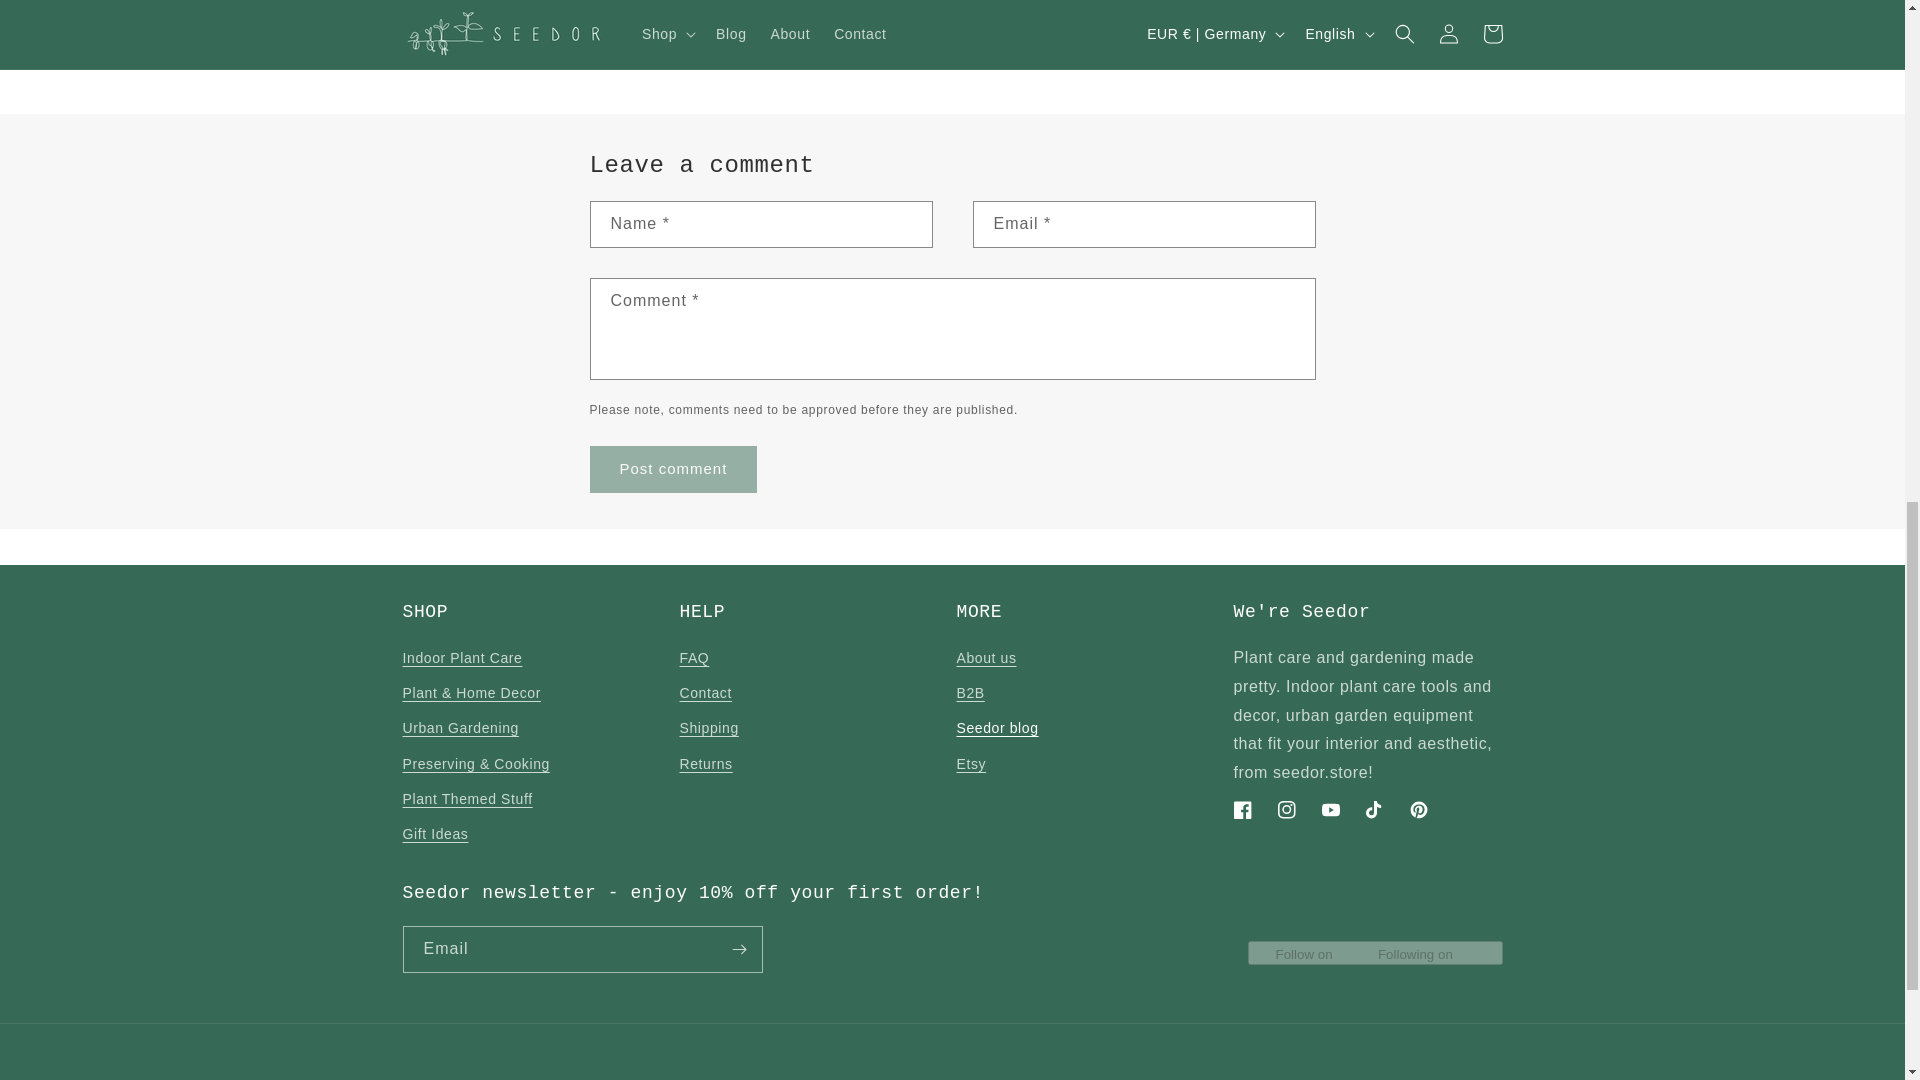 Image resolution: width=1920 pixels, height=1080 pixels. Describe the element at coordinates (674, 469) in the screenshot. I see `Post comment` at that location.